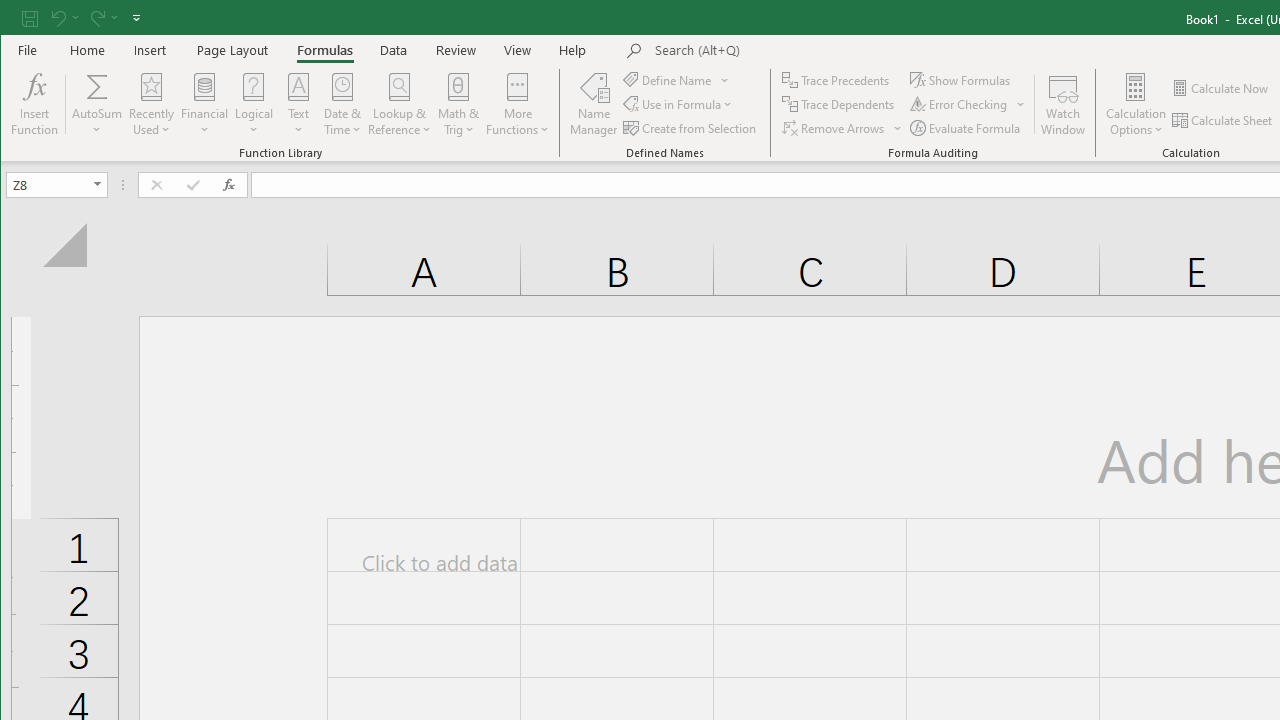  What do you see at coordinates (298, 104) in the screenshot?
I see `Text` at bounding box center [298, 104].